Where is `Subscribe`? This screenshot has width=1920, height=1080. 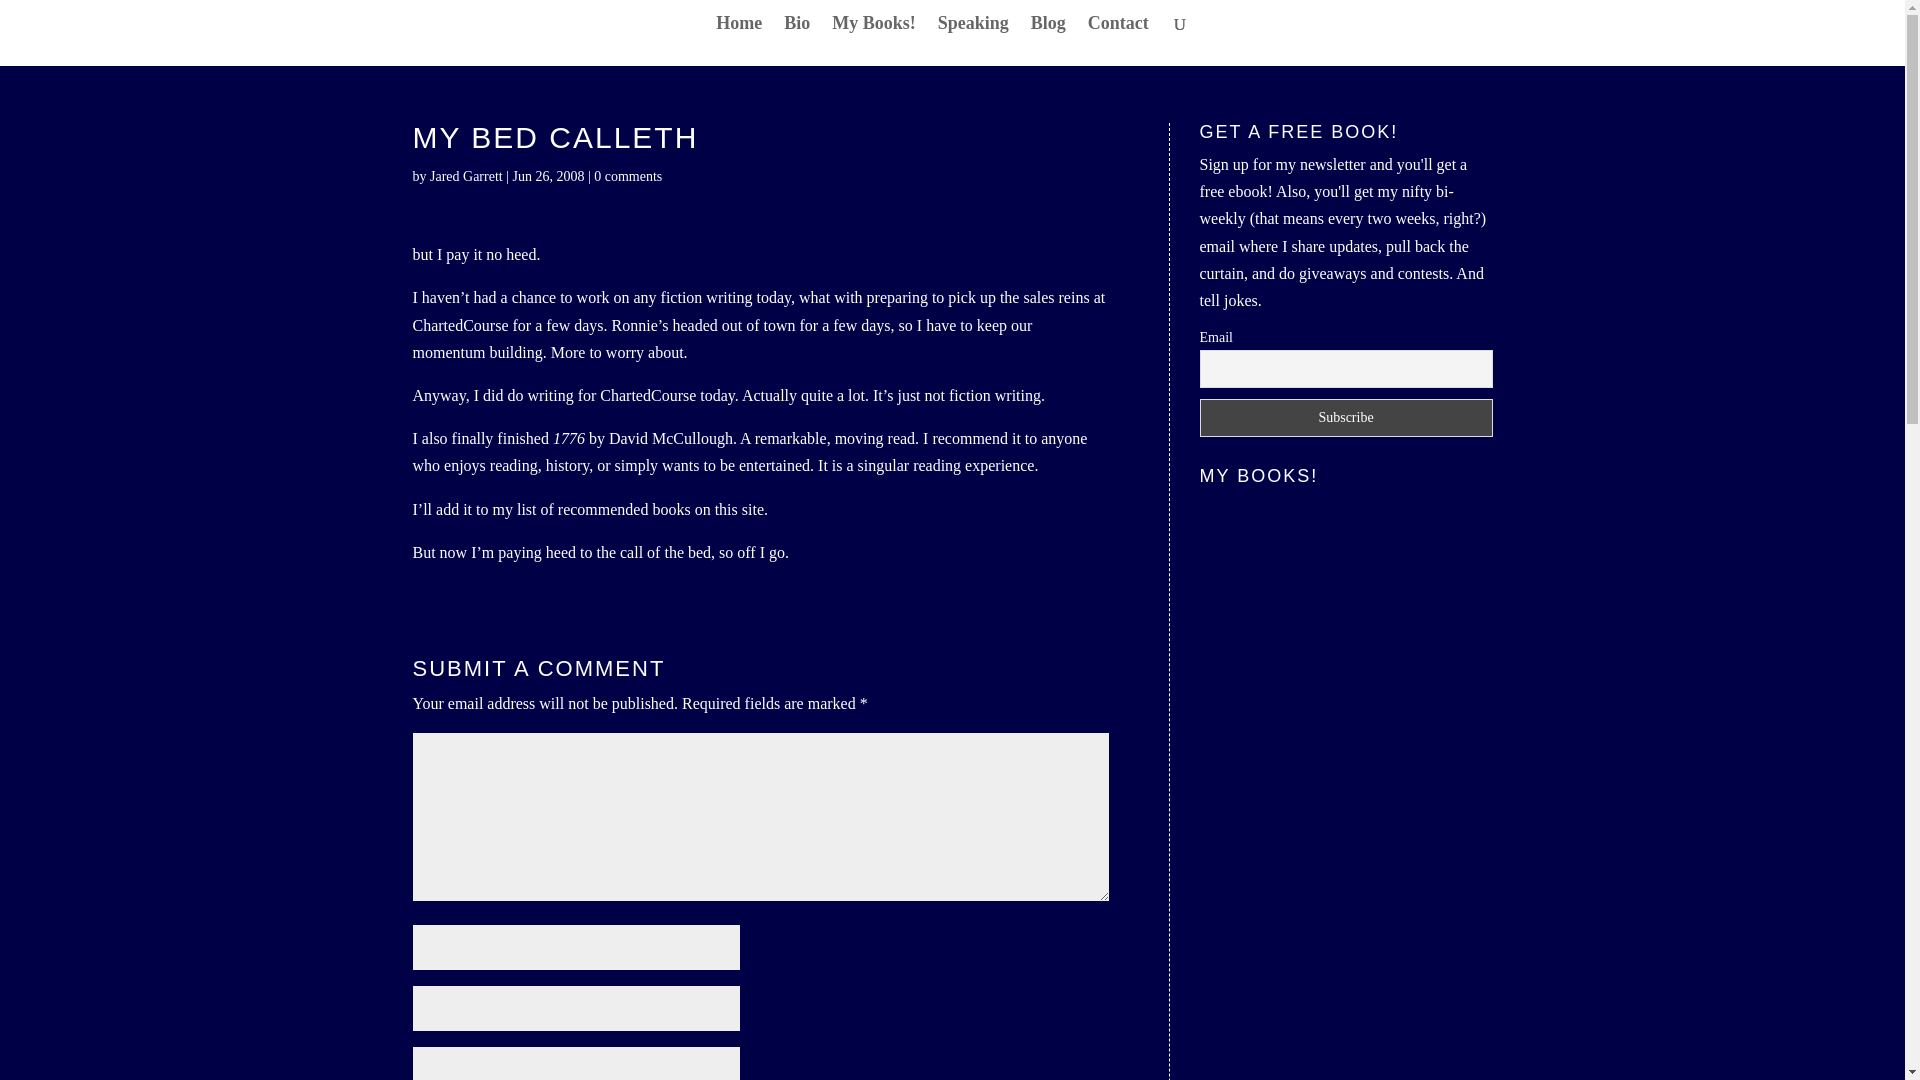
Subscribe is located at coordinates (1346, 418).